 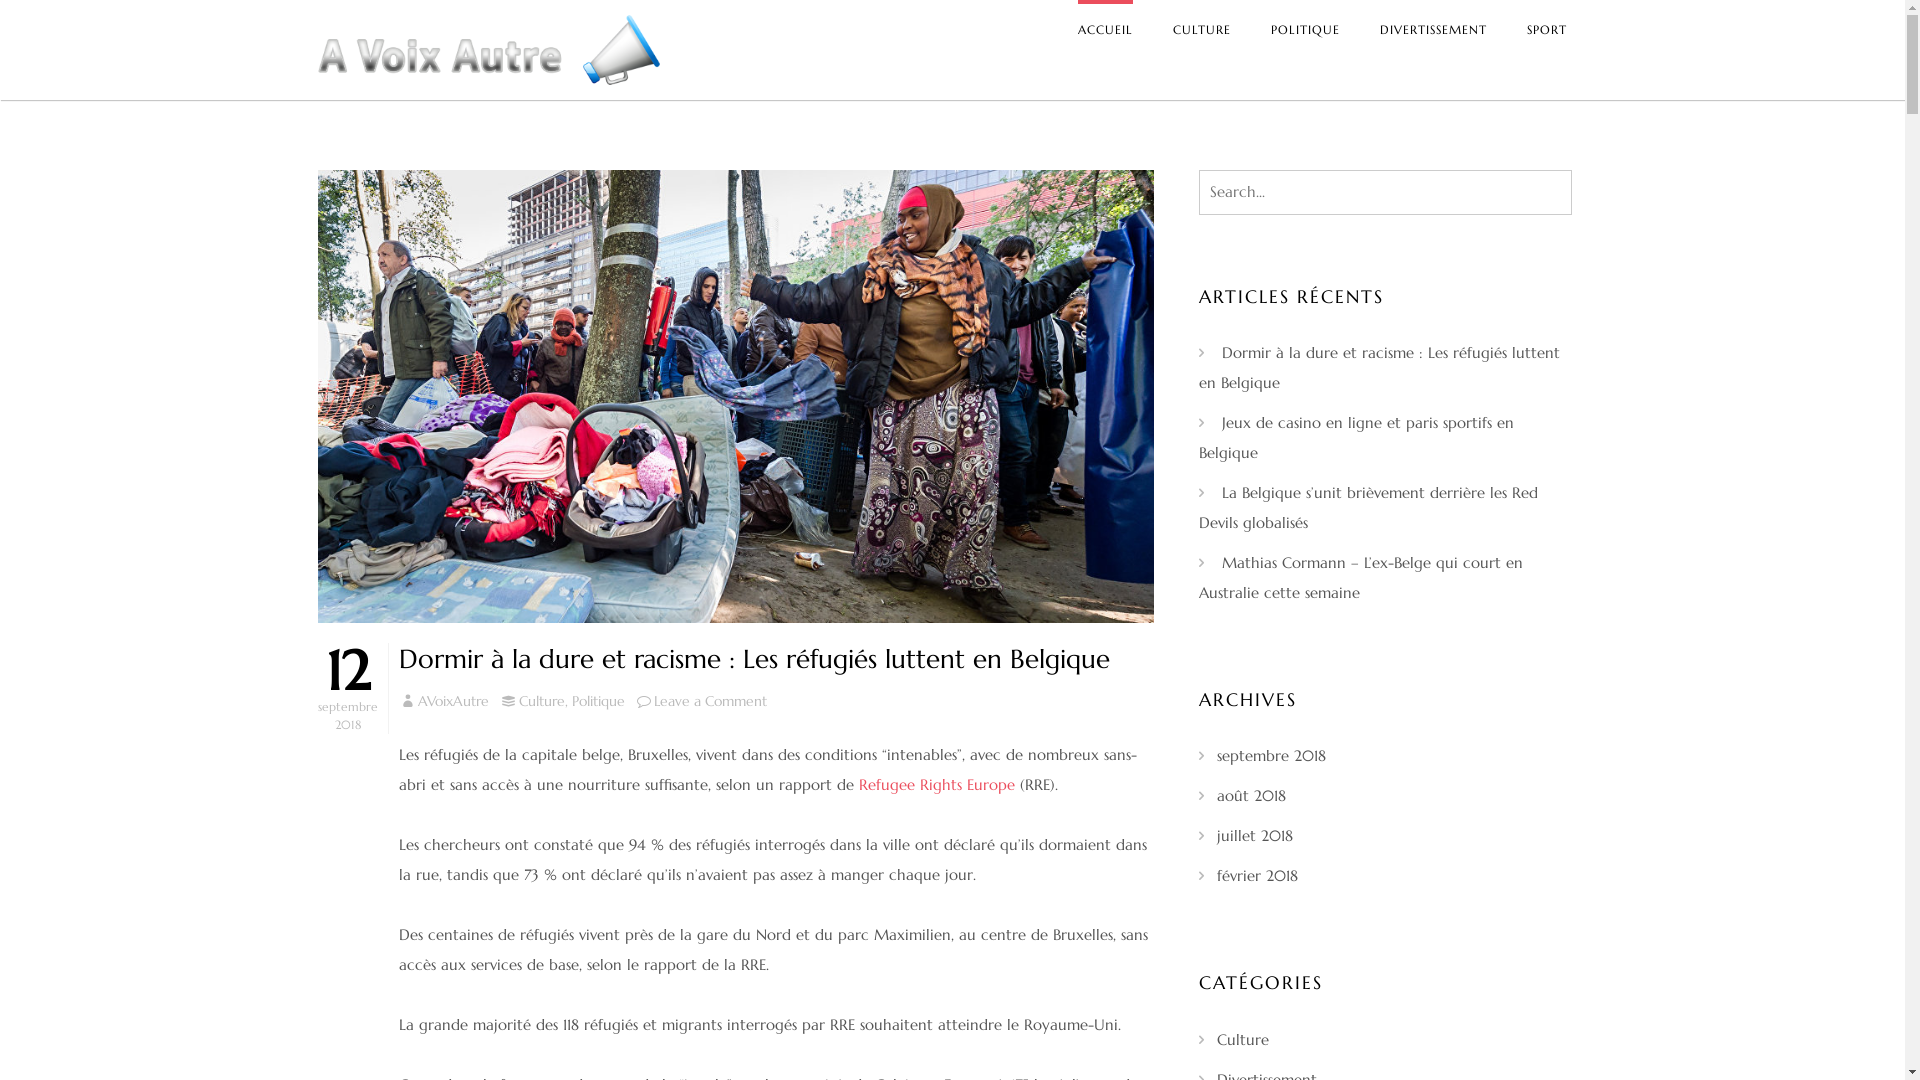 What do you see at coordinates (667, 114) in the screenshot?
I see `A Voix Autre` at bounding box center [667, 114].